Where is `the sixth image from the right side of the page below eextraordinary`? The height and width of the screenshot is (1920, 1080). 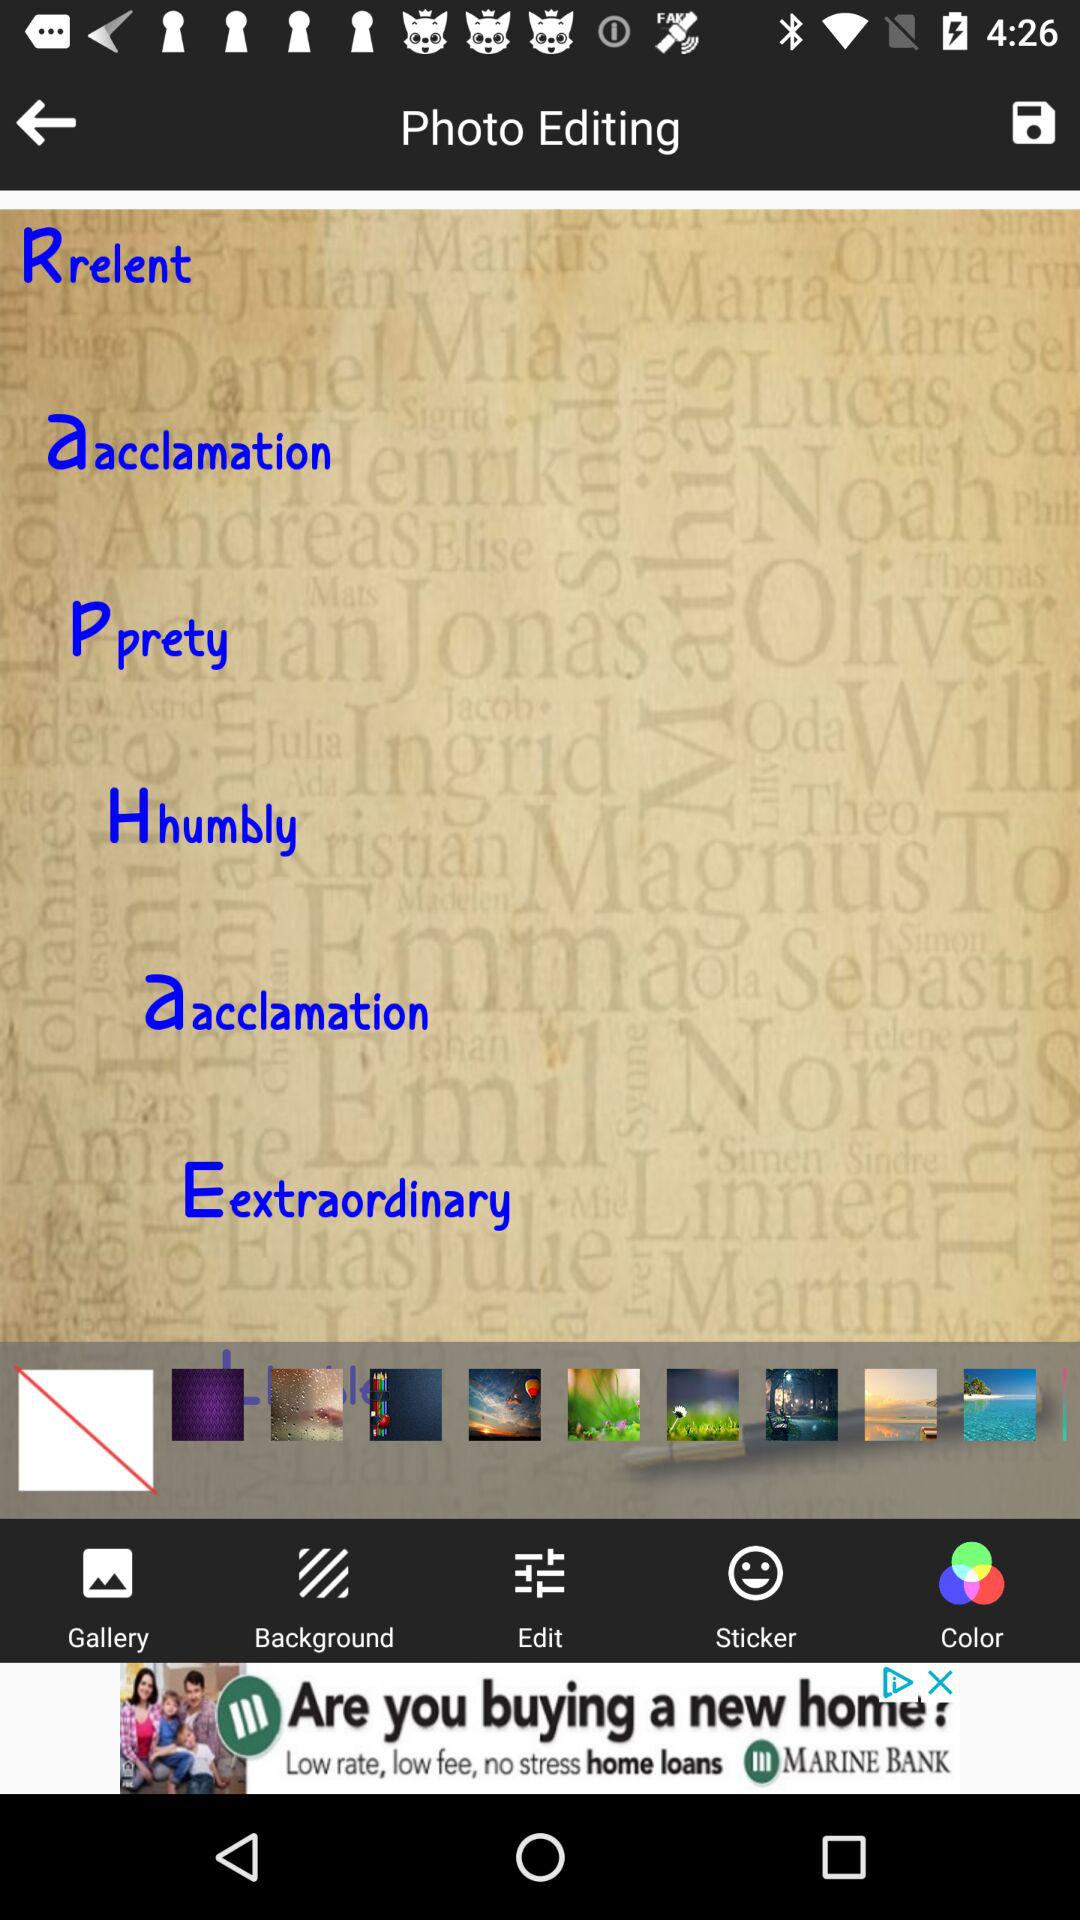 the sixth image from the right side of the page below eextraordinary is located at coordinates (504, 1404).